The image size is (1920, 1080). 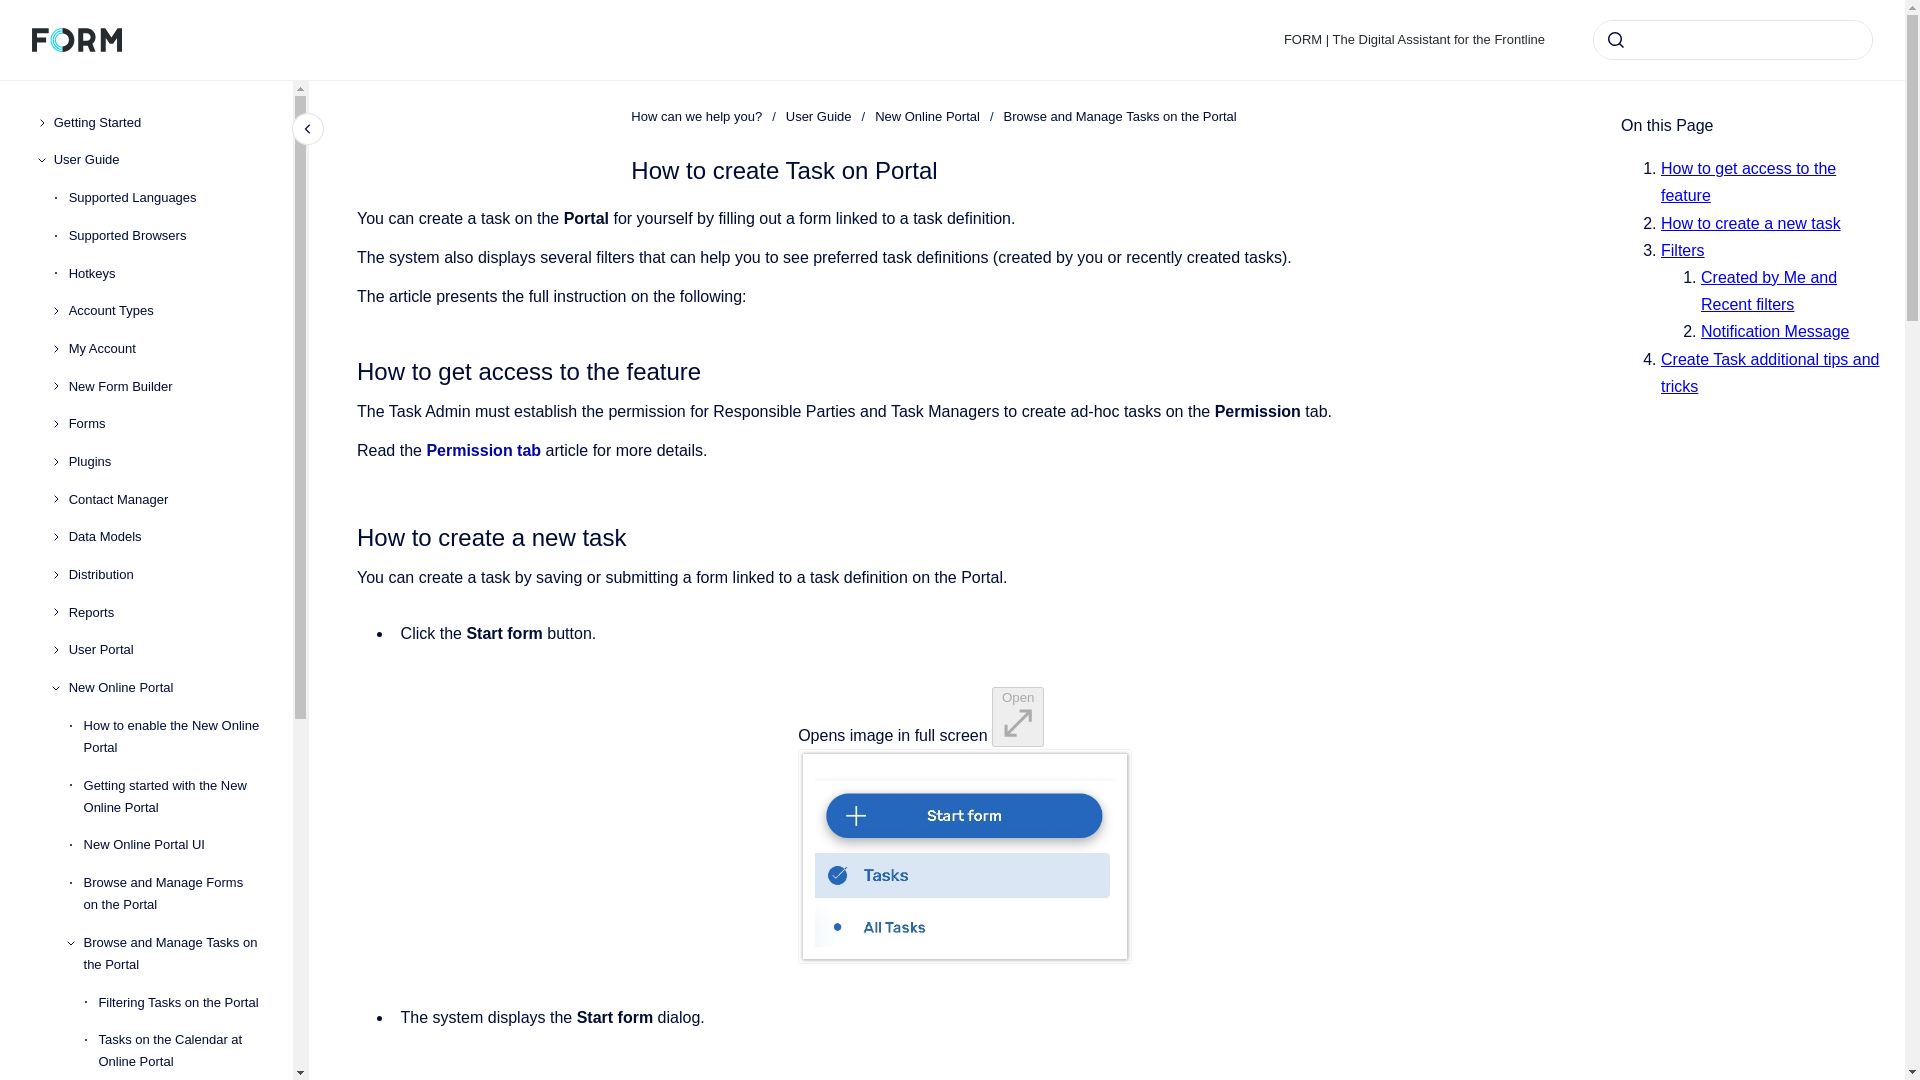 What do you see at coordinates (176, 736) in the screenshot?
I see `How to enable the New Online Portal` at bounding box center [176, 736].